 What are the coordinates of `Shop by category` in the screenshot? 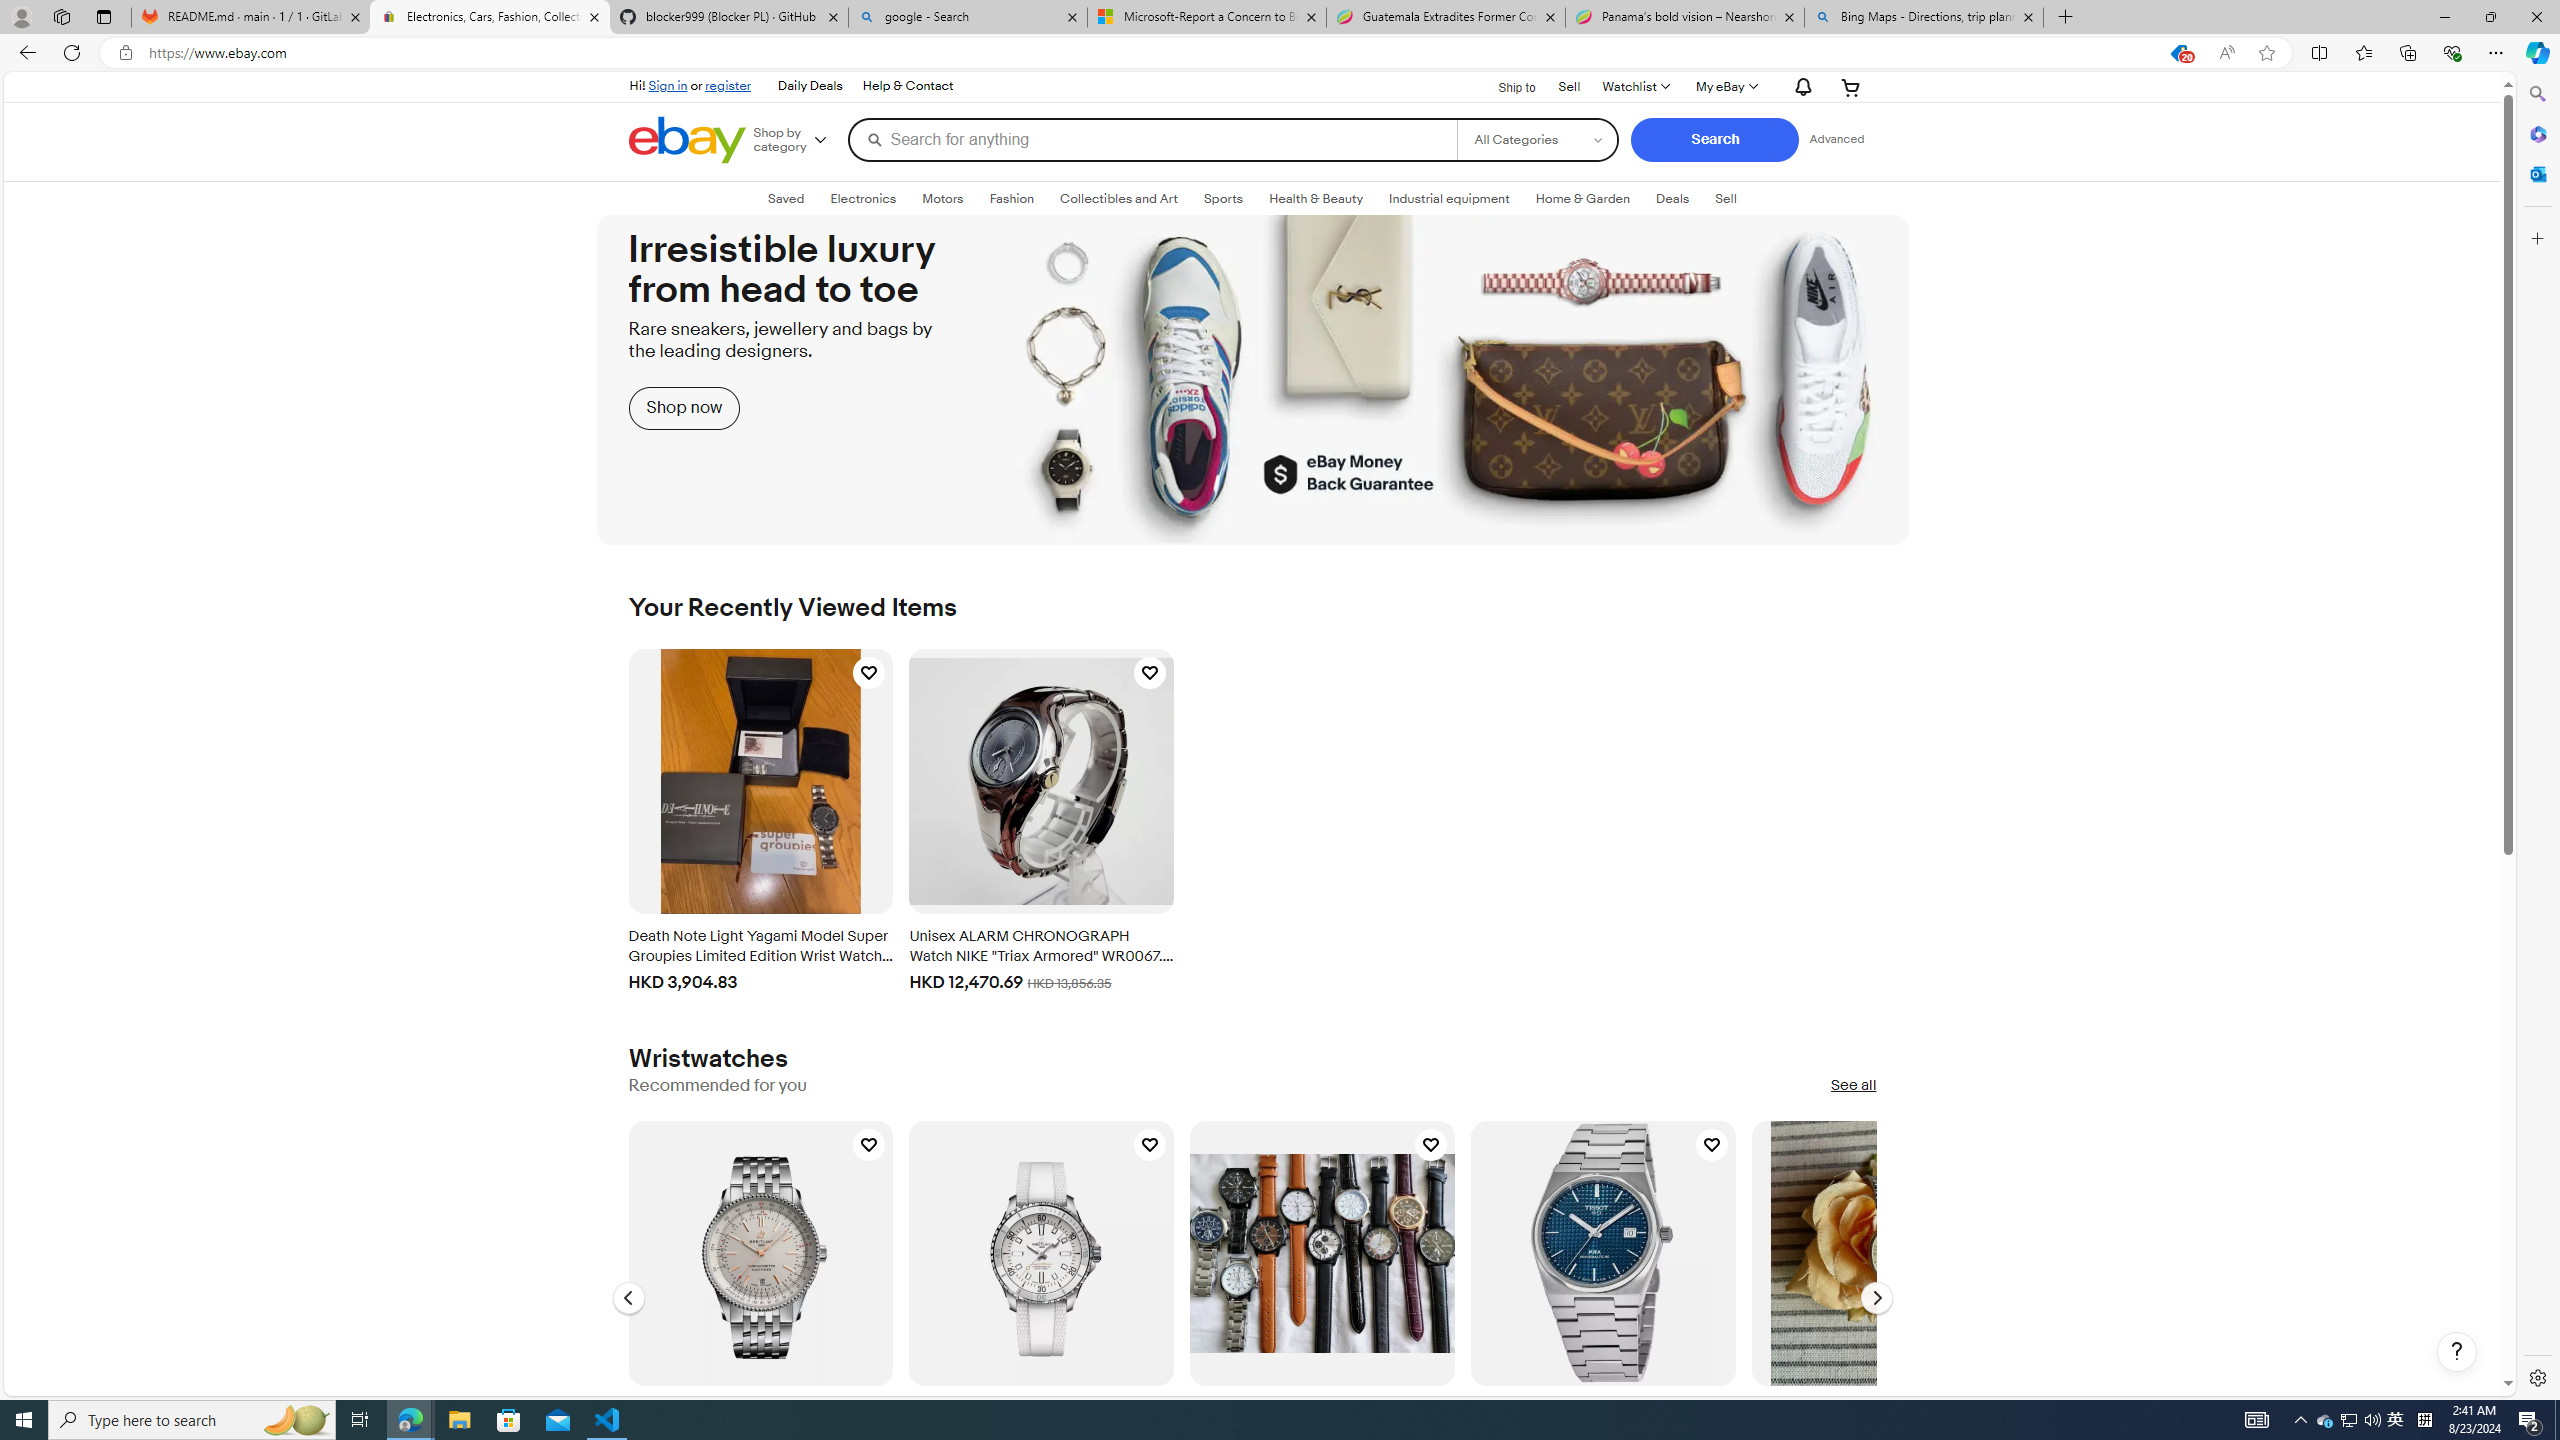 It's located at (797, 140).